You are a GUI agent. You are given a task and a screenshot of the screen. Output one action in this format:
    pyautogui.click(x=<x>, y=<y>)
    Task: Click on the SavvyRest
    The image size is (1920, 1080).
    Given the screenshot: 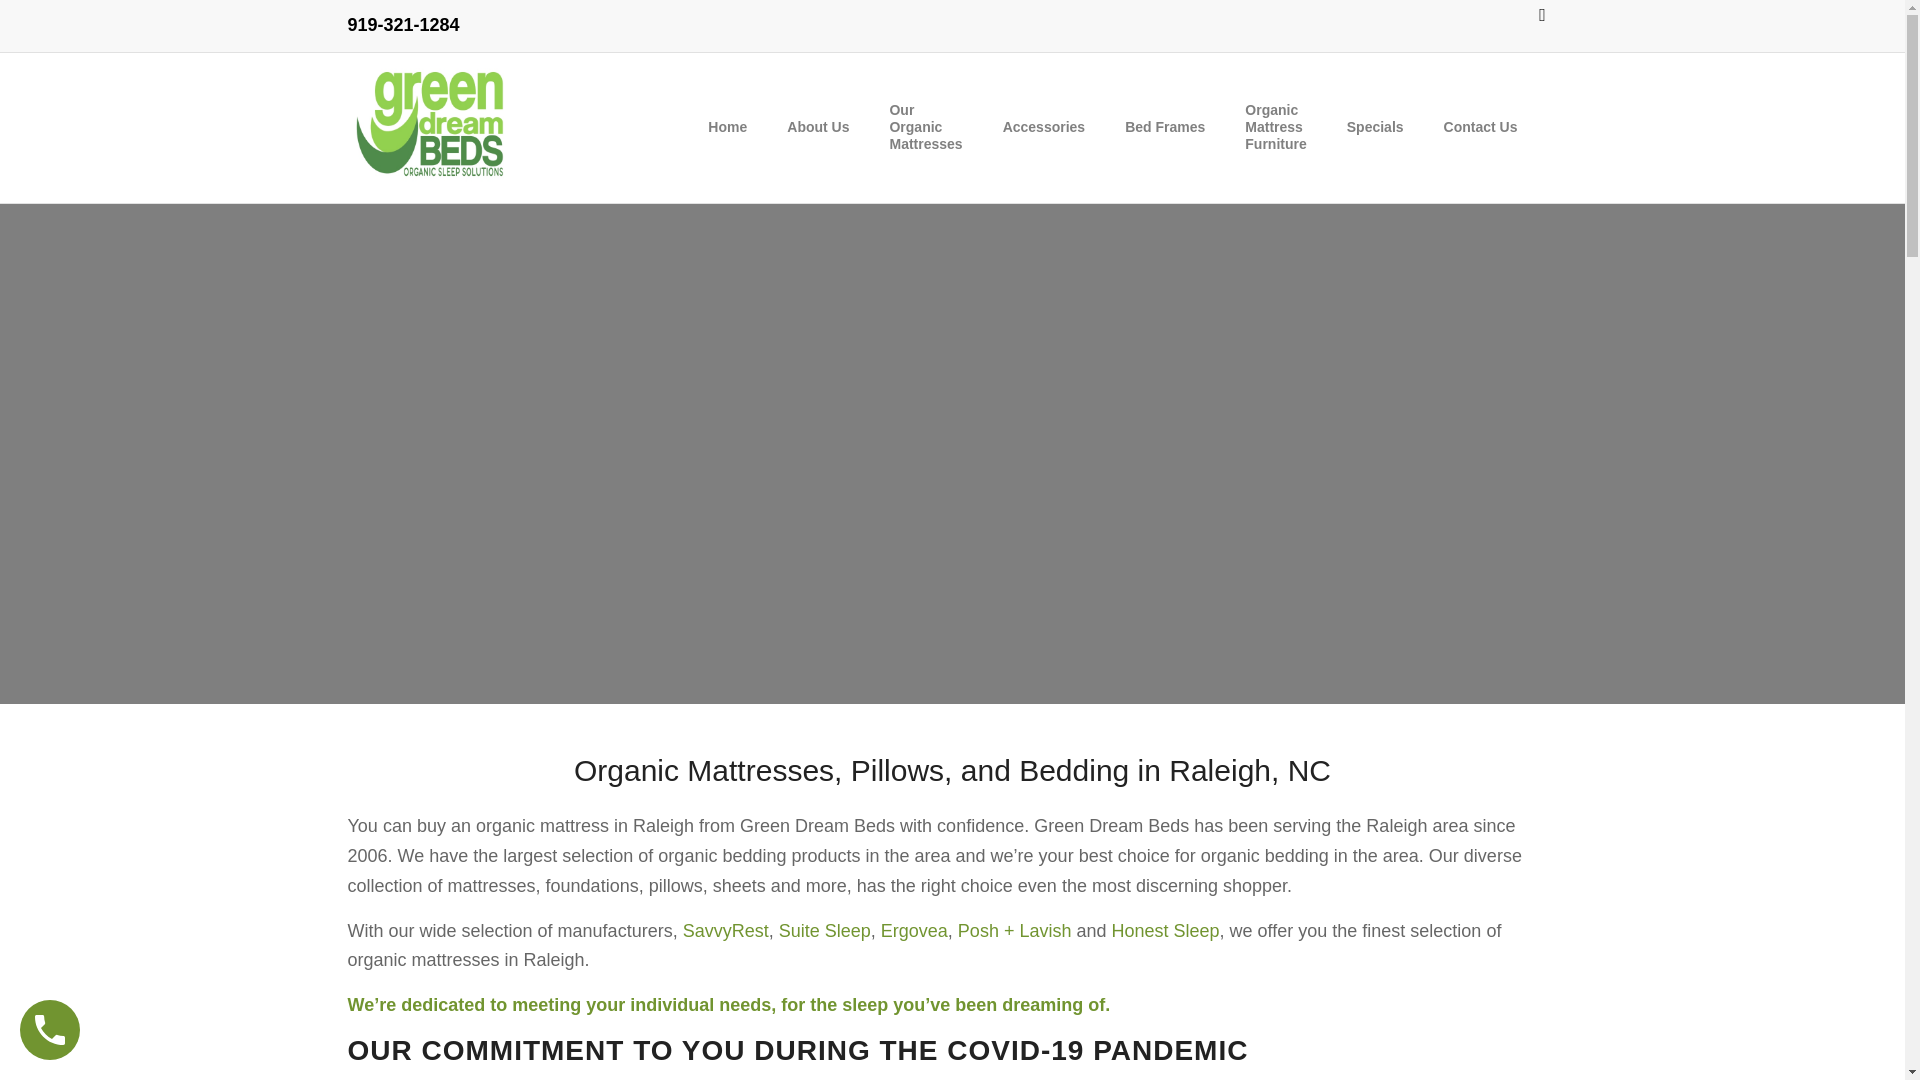 What is the action you would take?
    pyautogui.click(x=726, y=930)
    